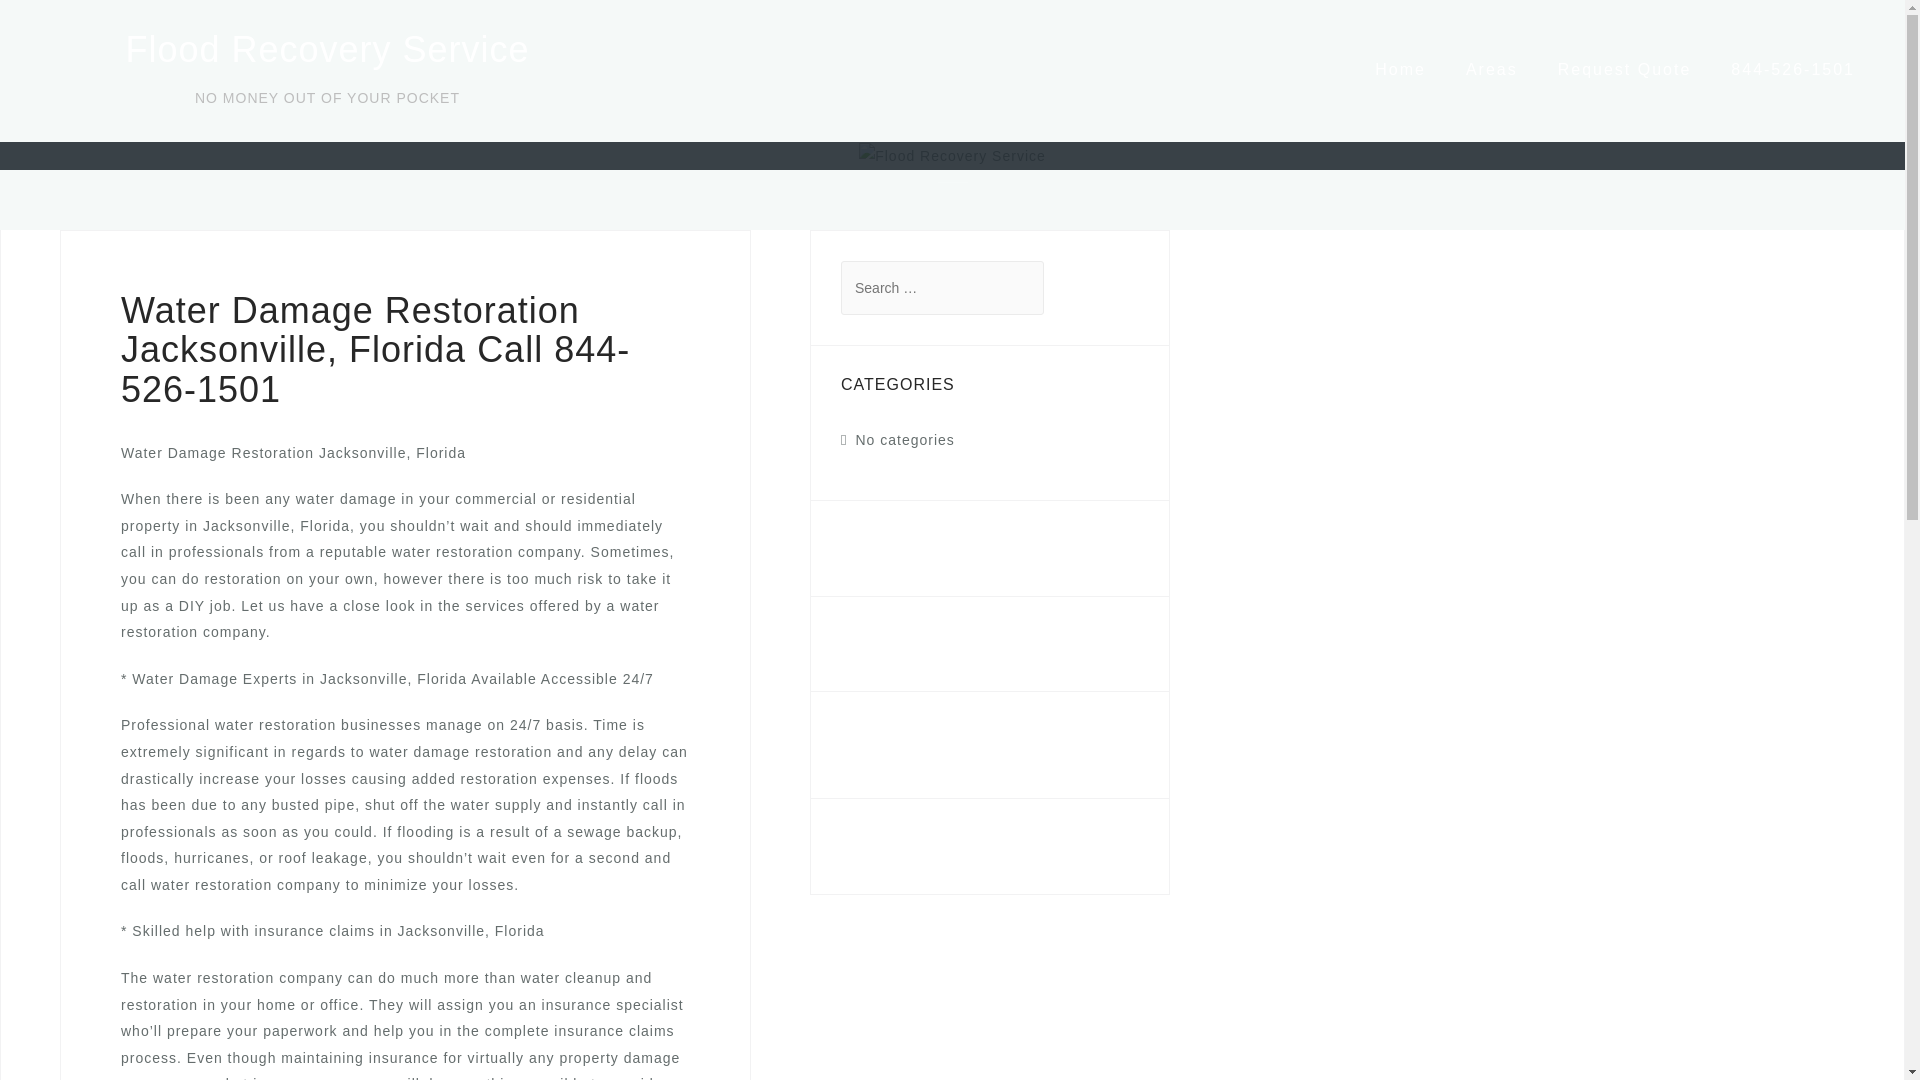  I want to click on 844-526-1501, so click(890, 734).